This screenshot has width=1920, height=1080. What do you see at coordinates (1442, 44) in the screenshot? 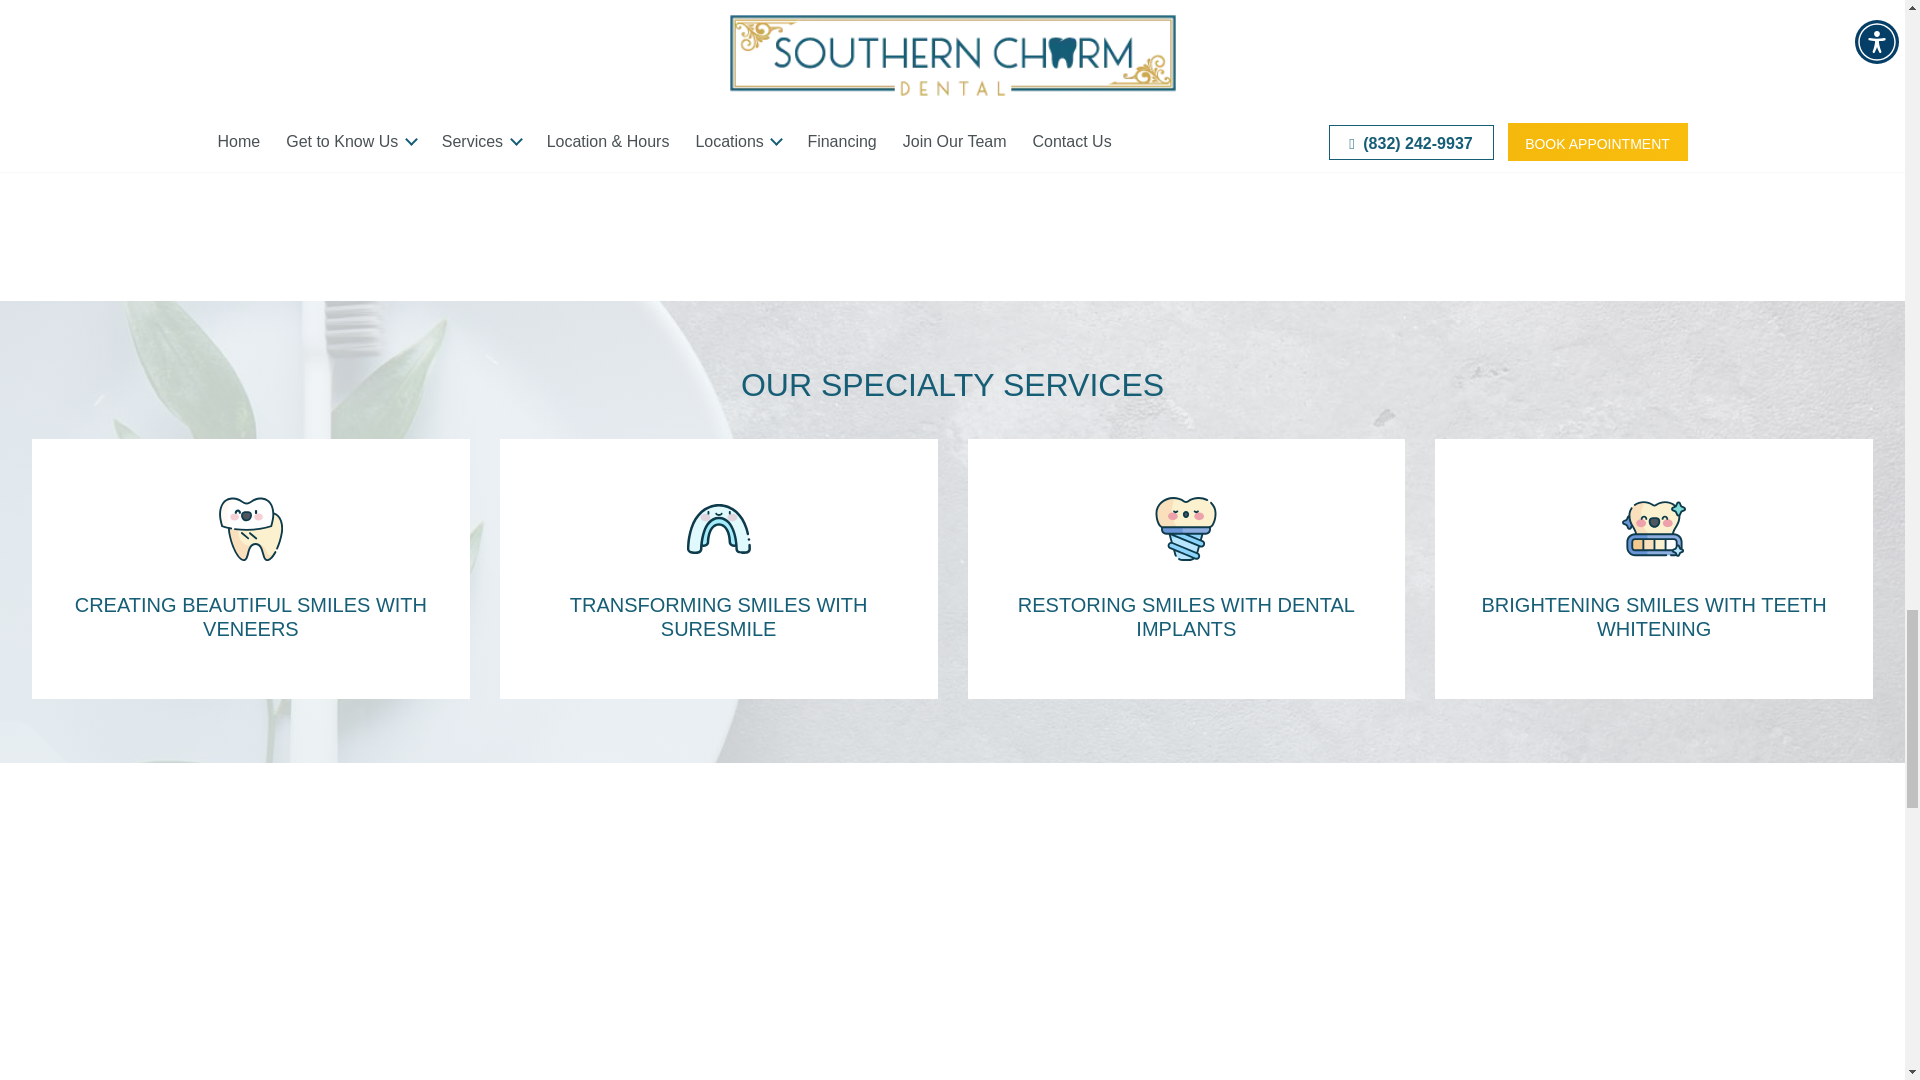
I see `Location Map` at bounding box center [1442, 44].